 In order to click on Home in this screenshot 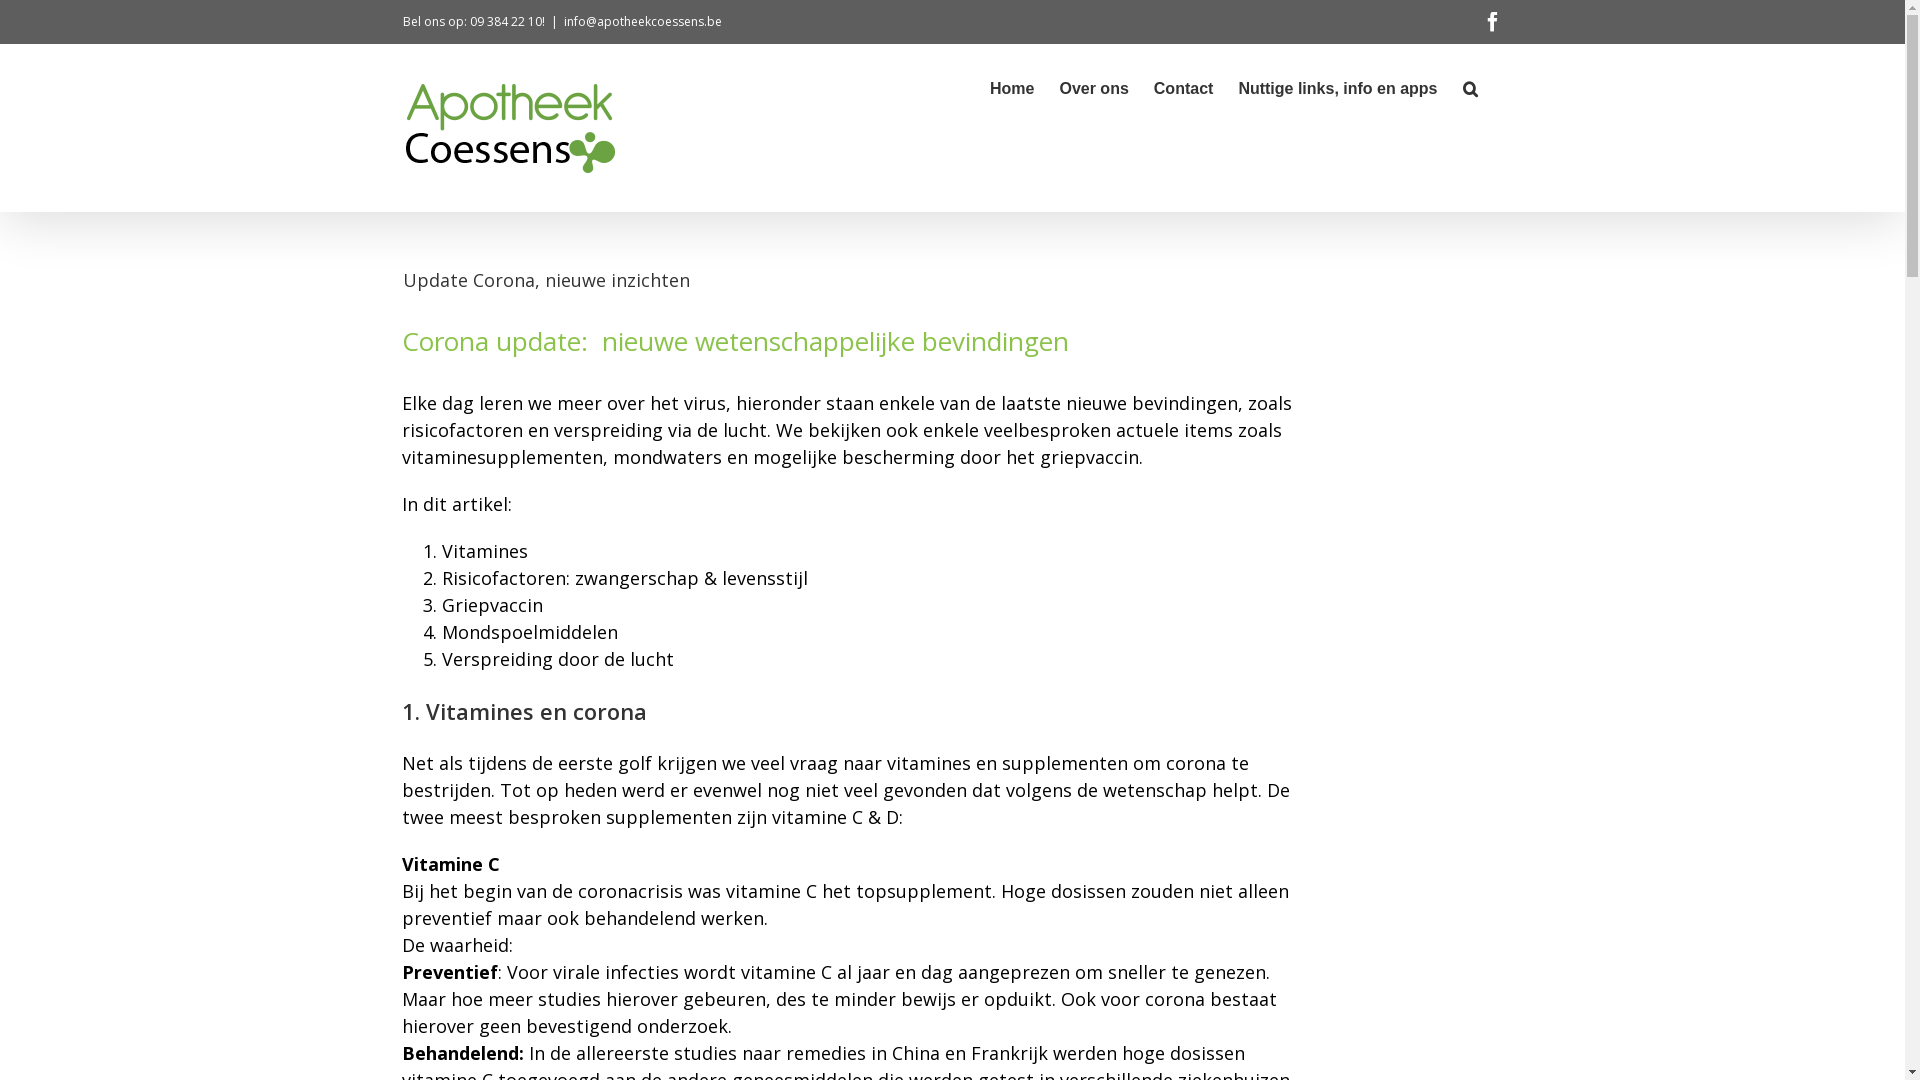, I will do `click(1012, 87)`.